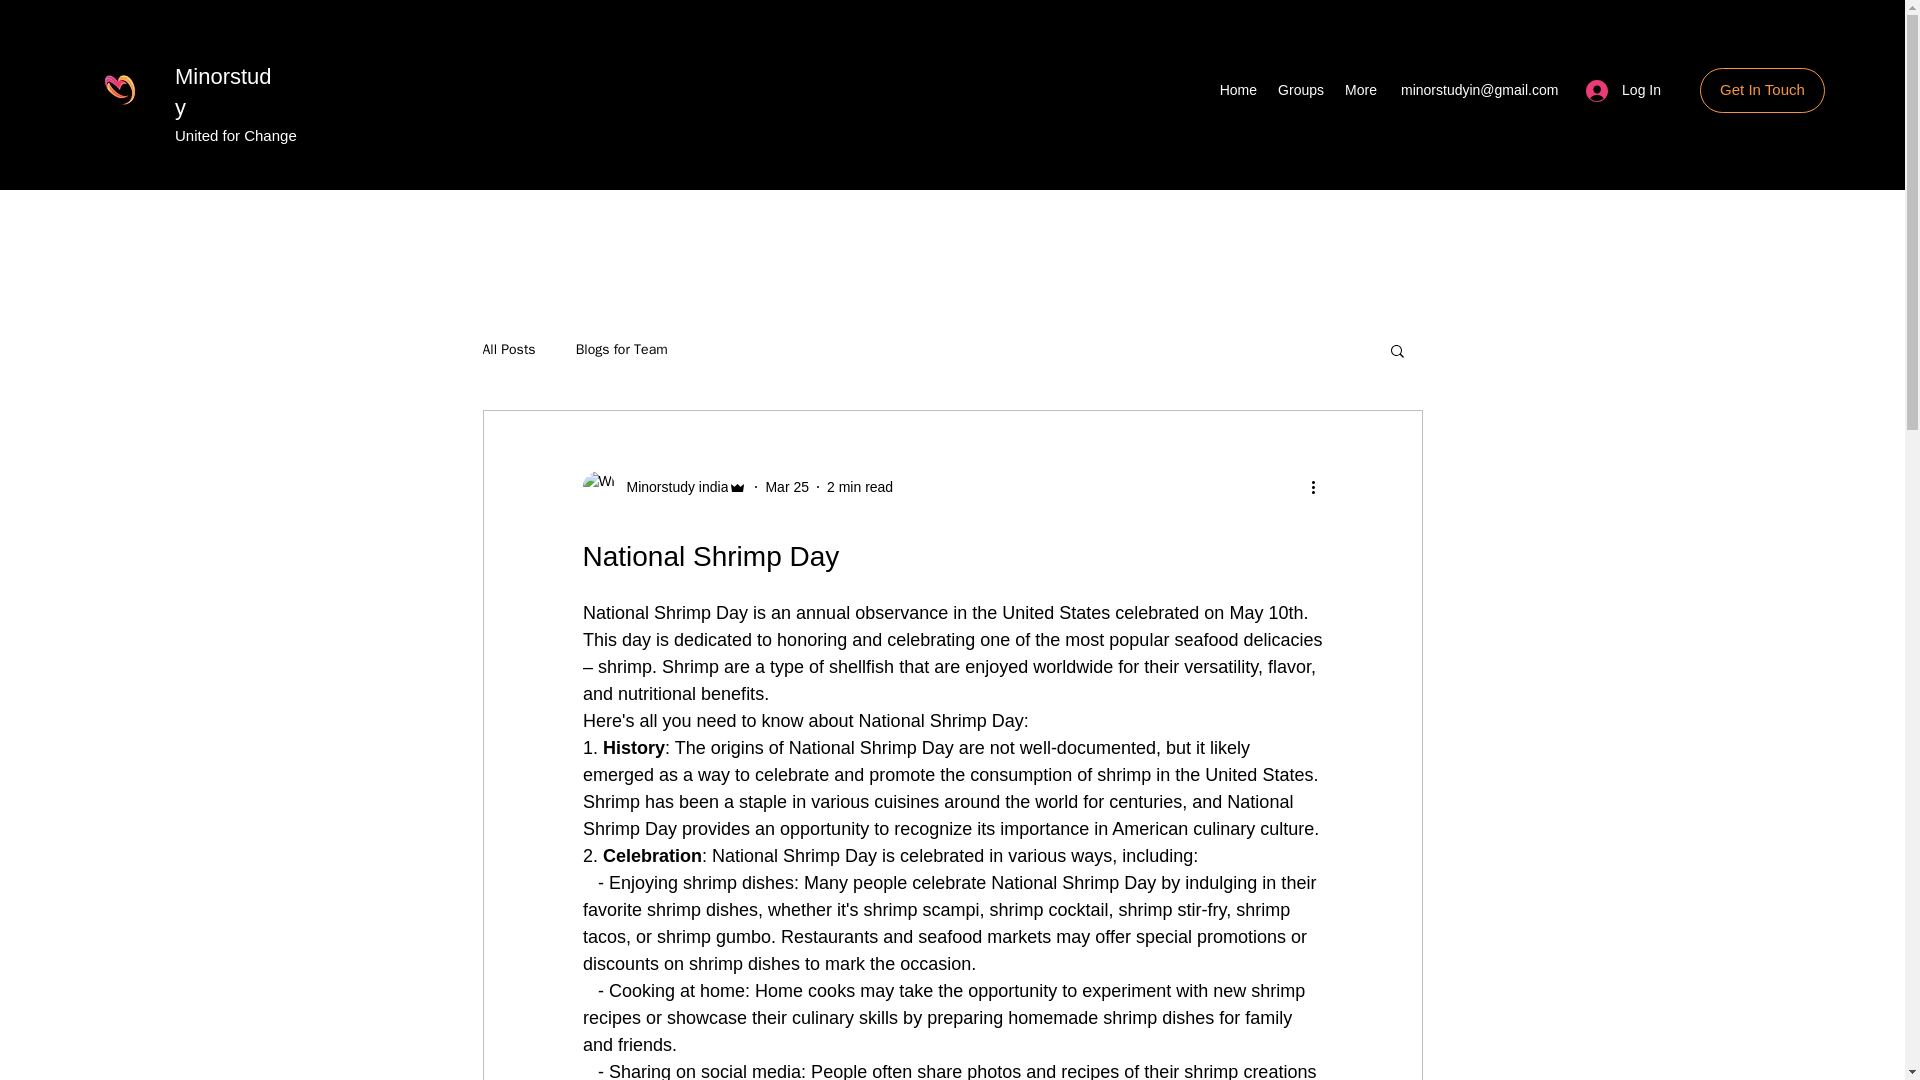 The image size is (1920, 1080). I want to click on Minorstudy, so click(223, 91).